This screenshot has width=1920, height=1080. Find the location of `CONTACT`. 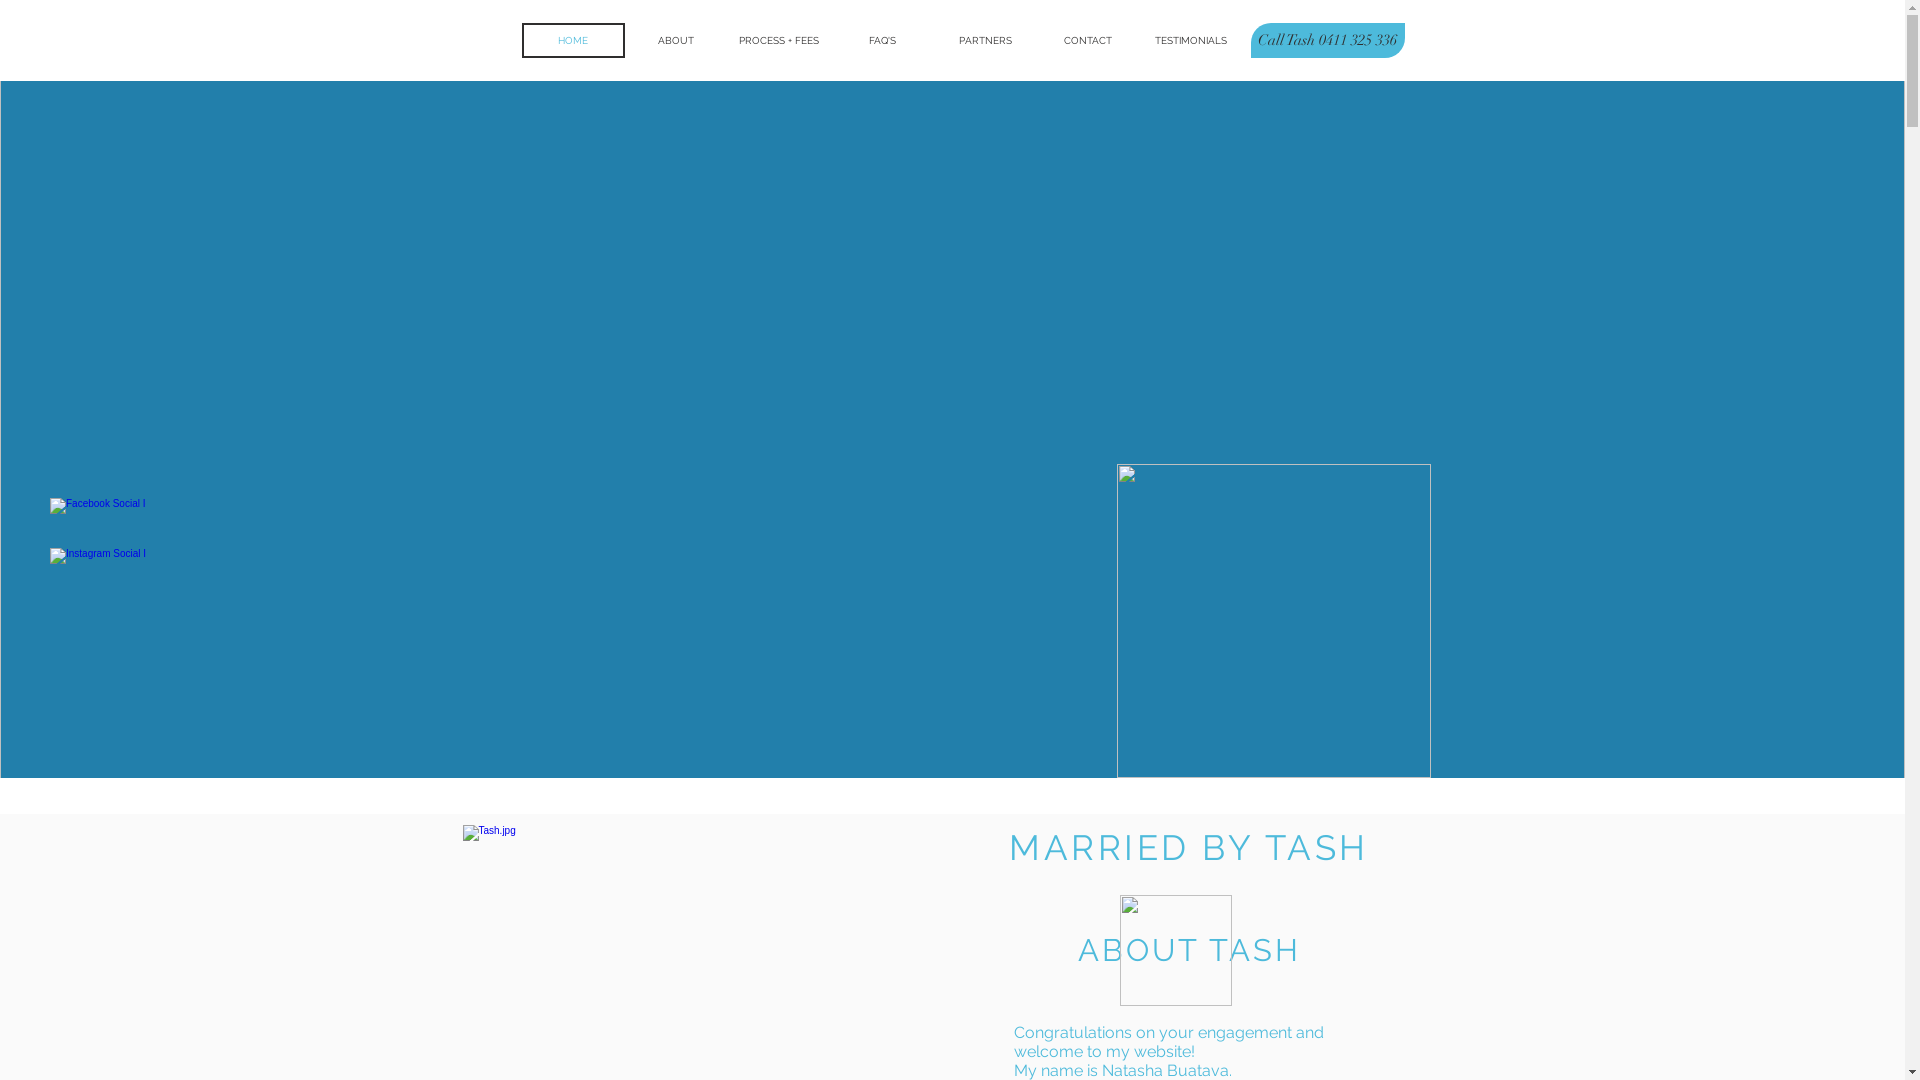

CONTACT is located at coordinates (1088, 40).